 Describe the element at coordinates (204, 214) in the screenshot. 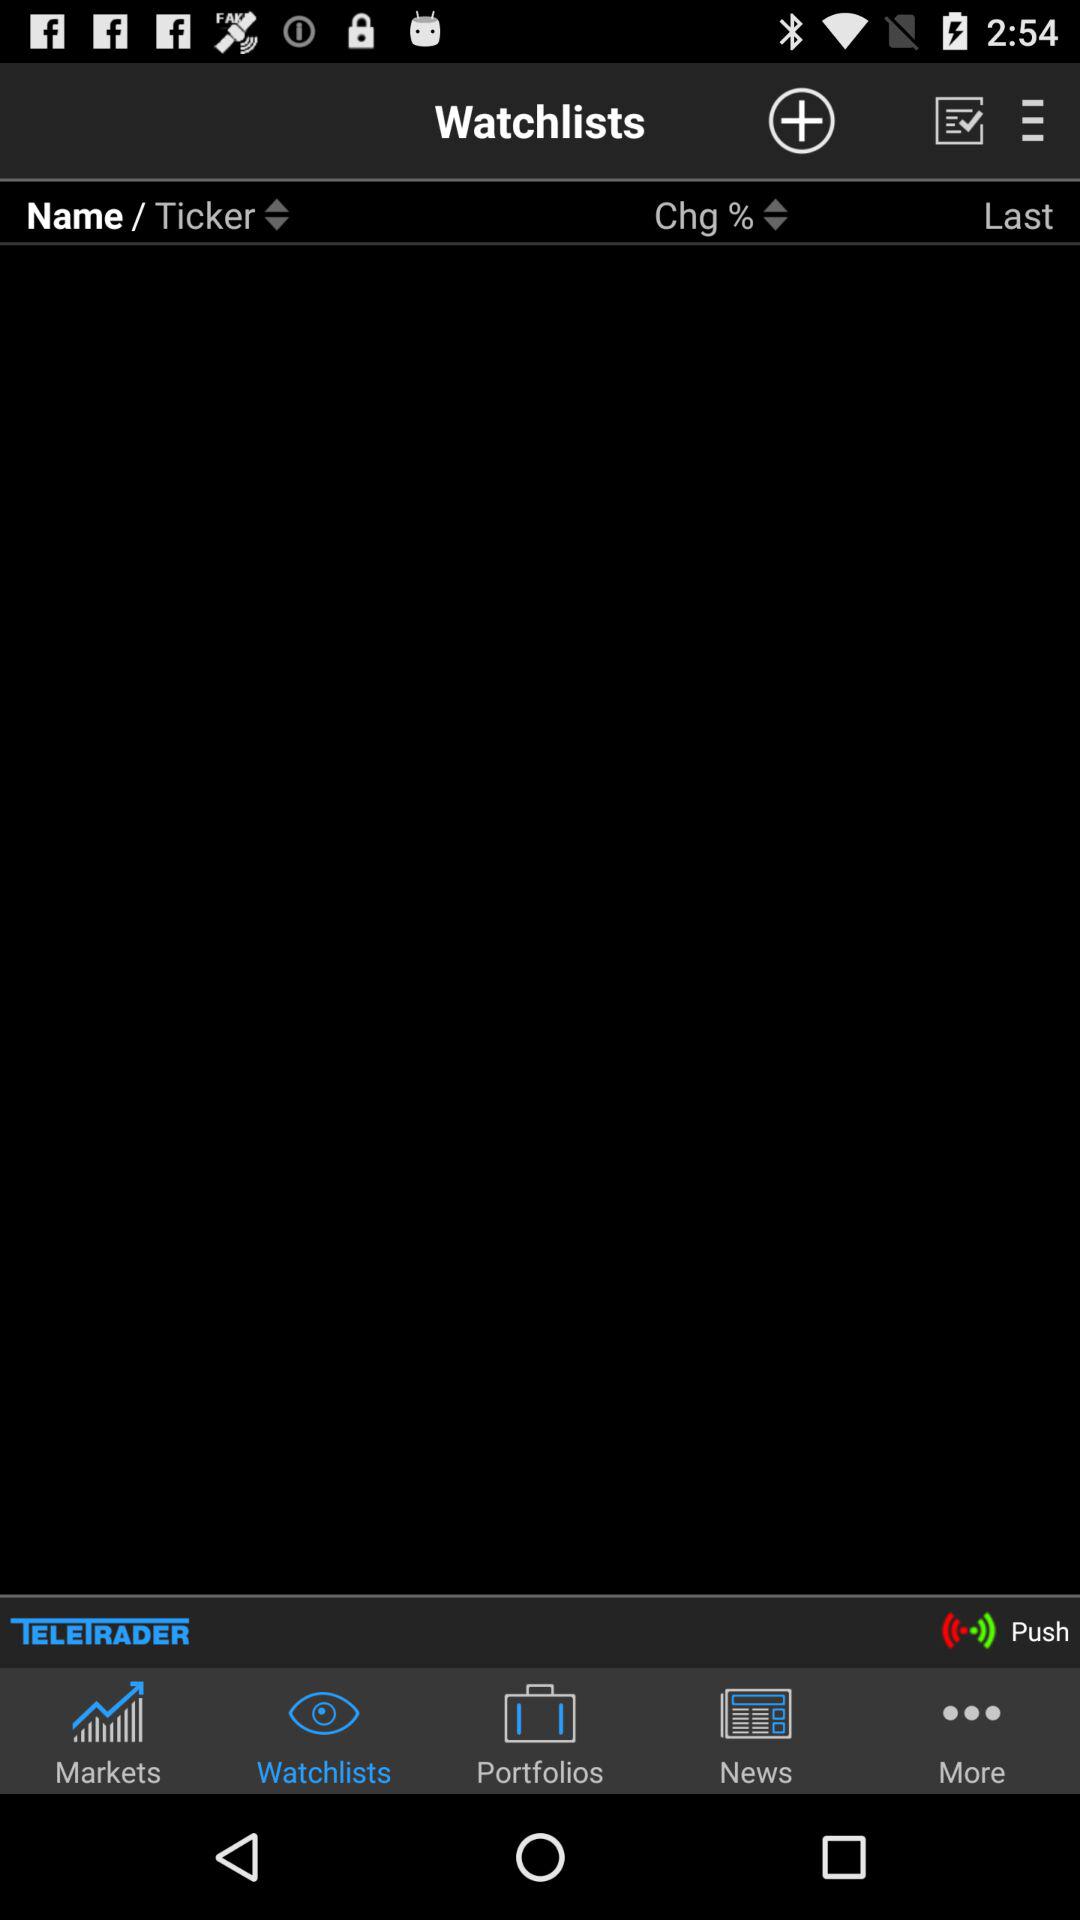

I see `select icon to the right of the /` at that location.